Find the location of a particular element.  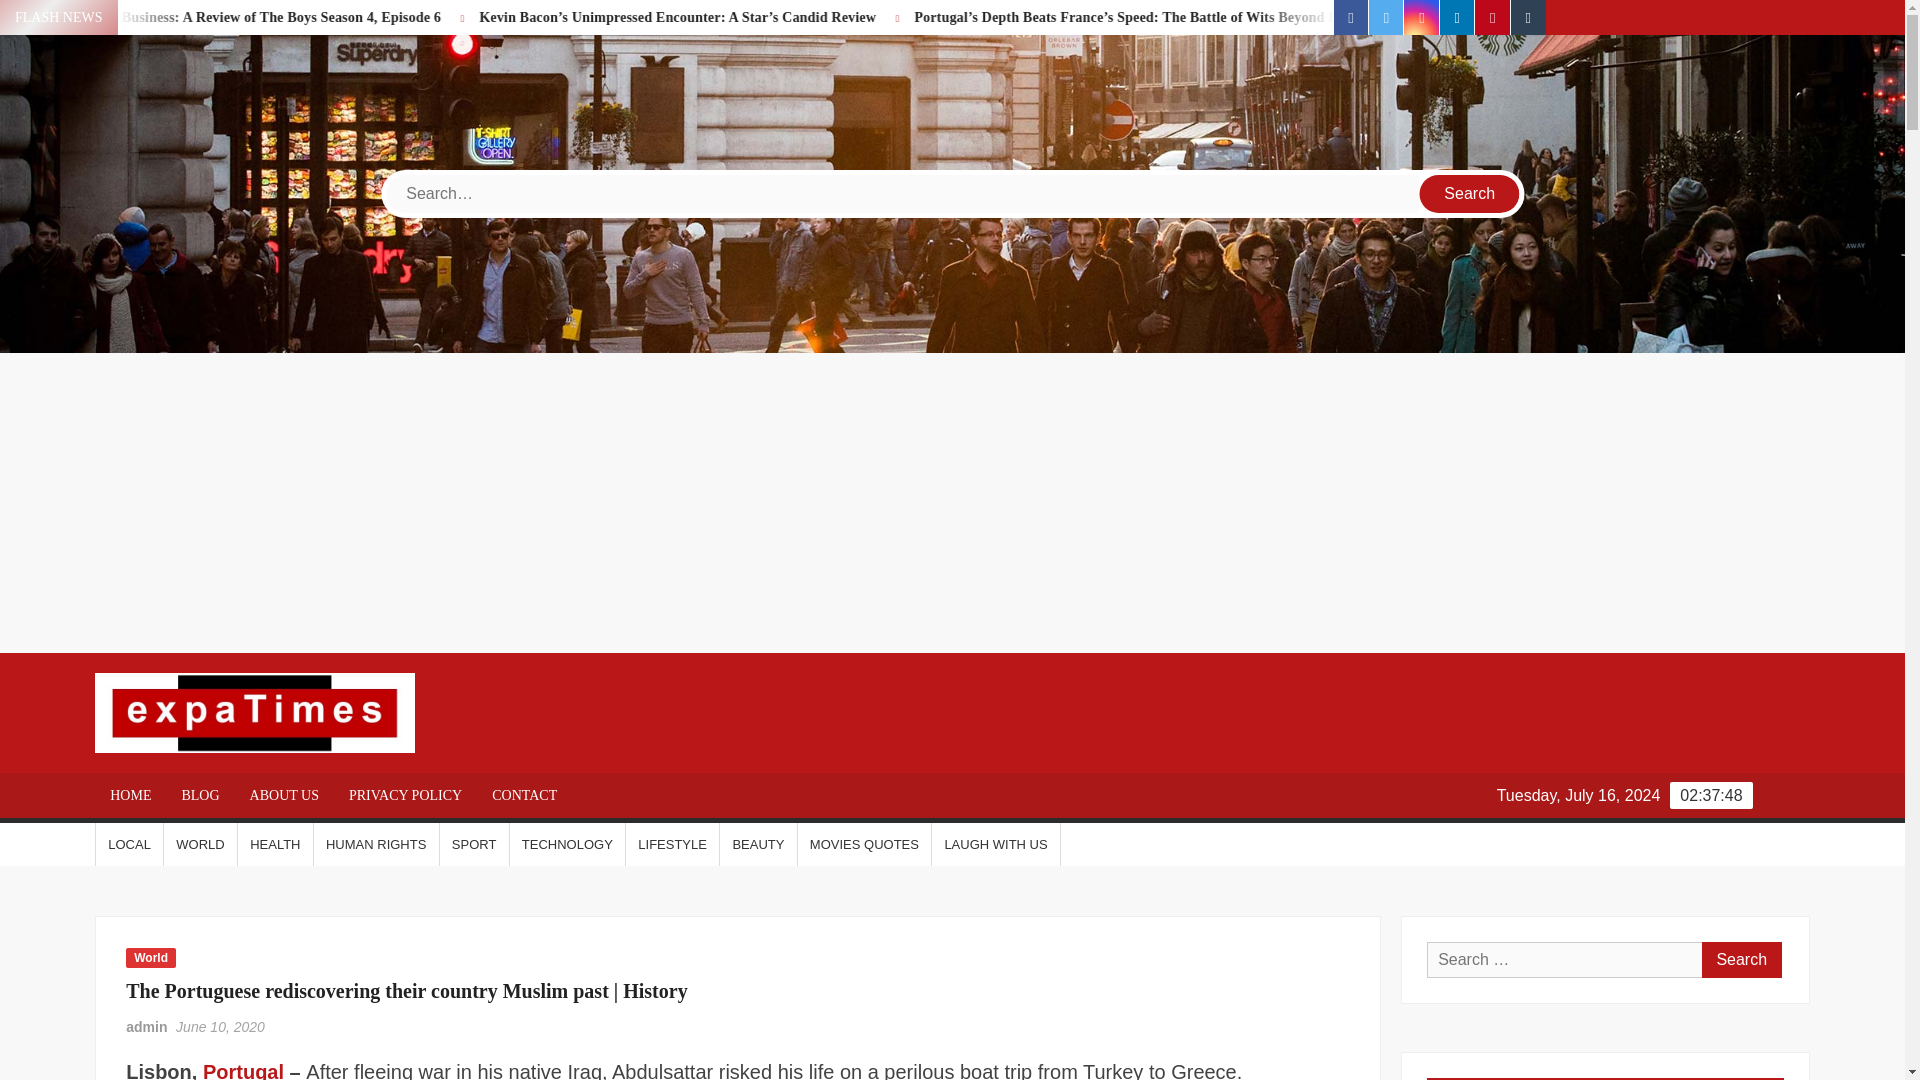

Suspected shooter at Trump rally reportedly killed is located at coordinates (137, 16).